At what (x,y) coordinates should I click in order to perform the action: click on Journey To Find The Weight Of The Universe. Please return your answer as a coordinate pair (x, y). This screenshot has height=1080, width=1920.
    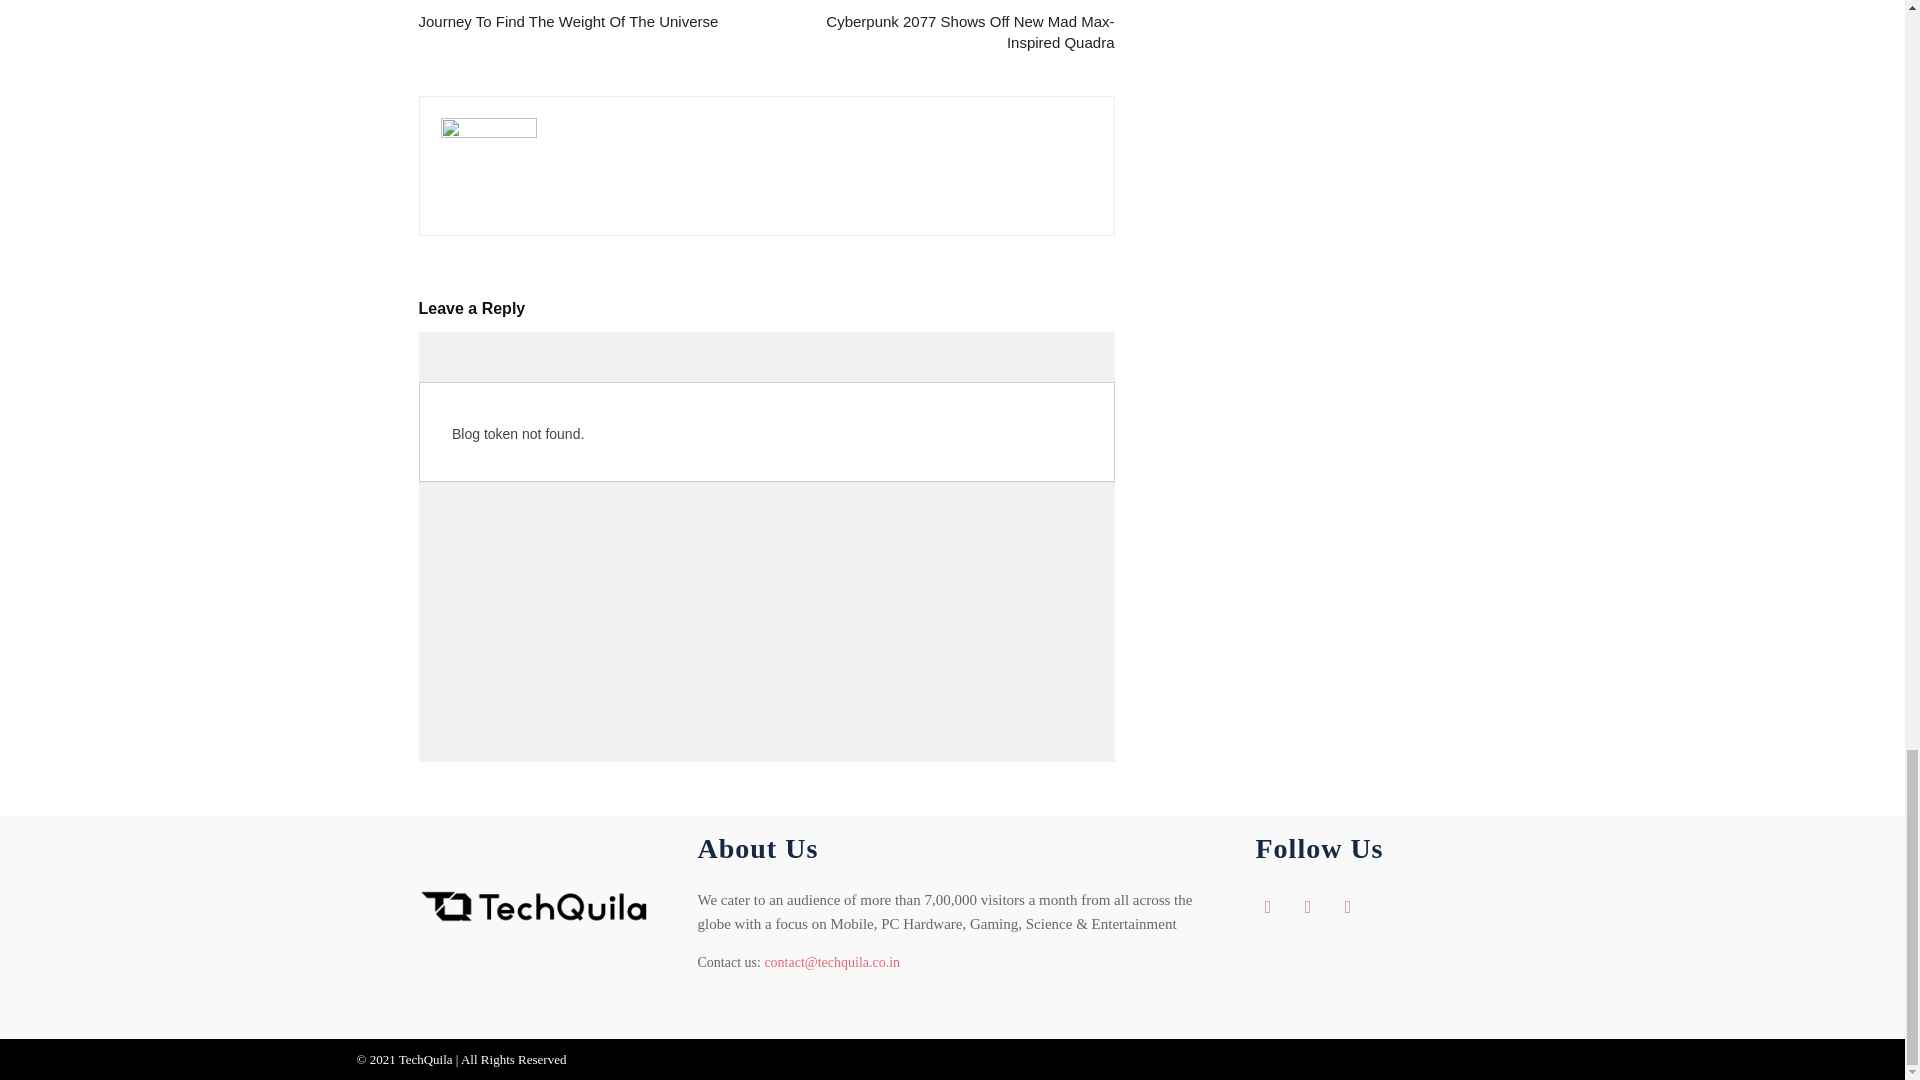
    Looking at the image, I should click on (568, 21).